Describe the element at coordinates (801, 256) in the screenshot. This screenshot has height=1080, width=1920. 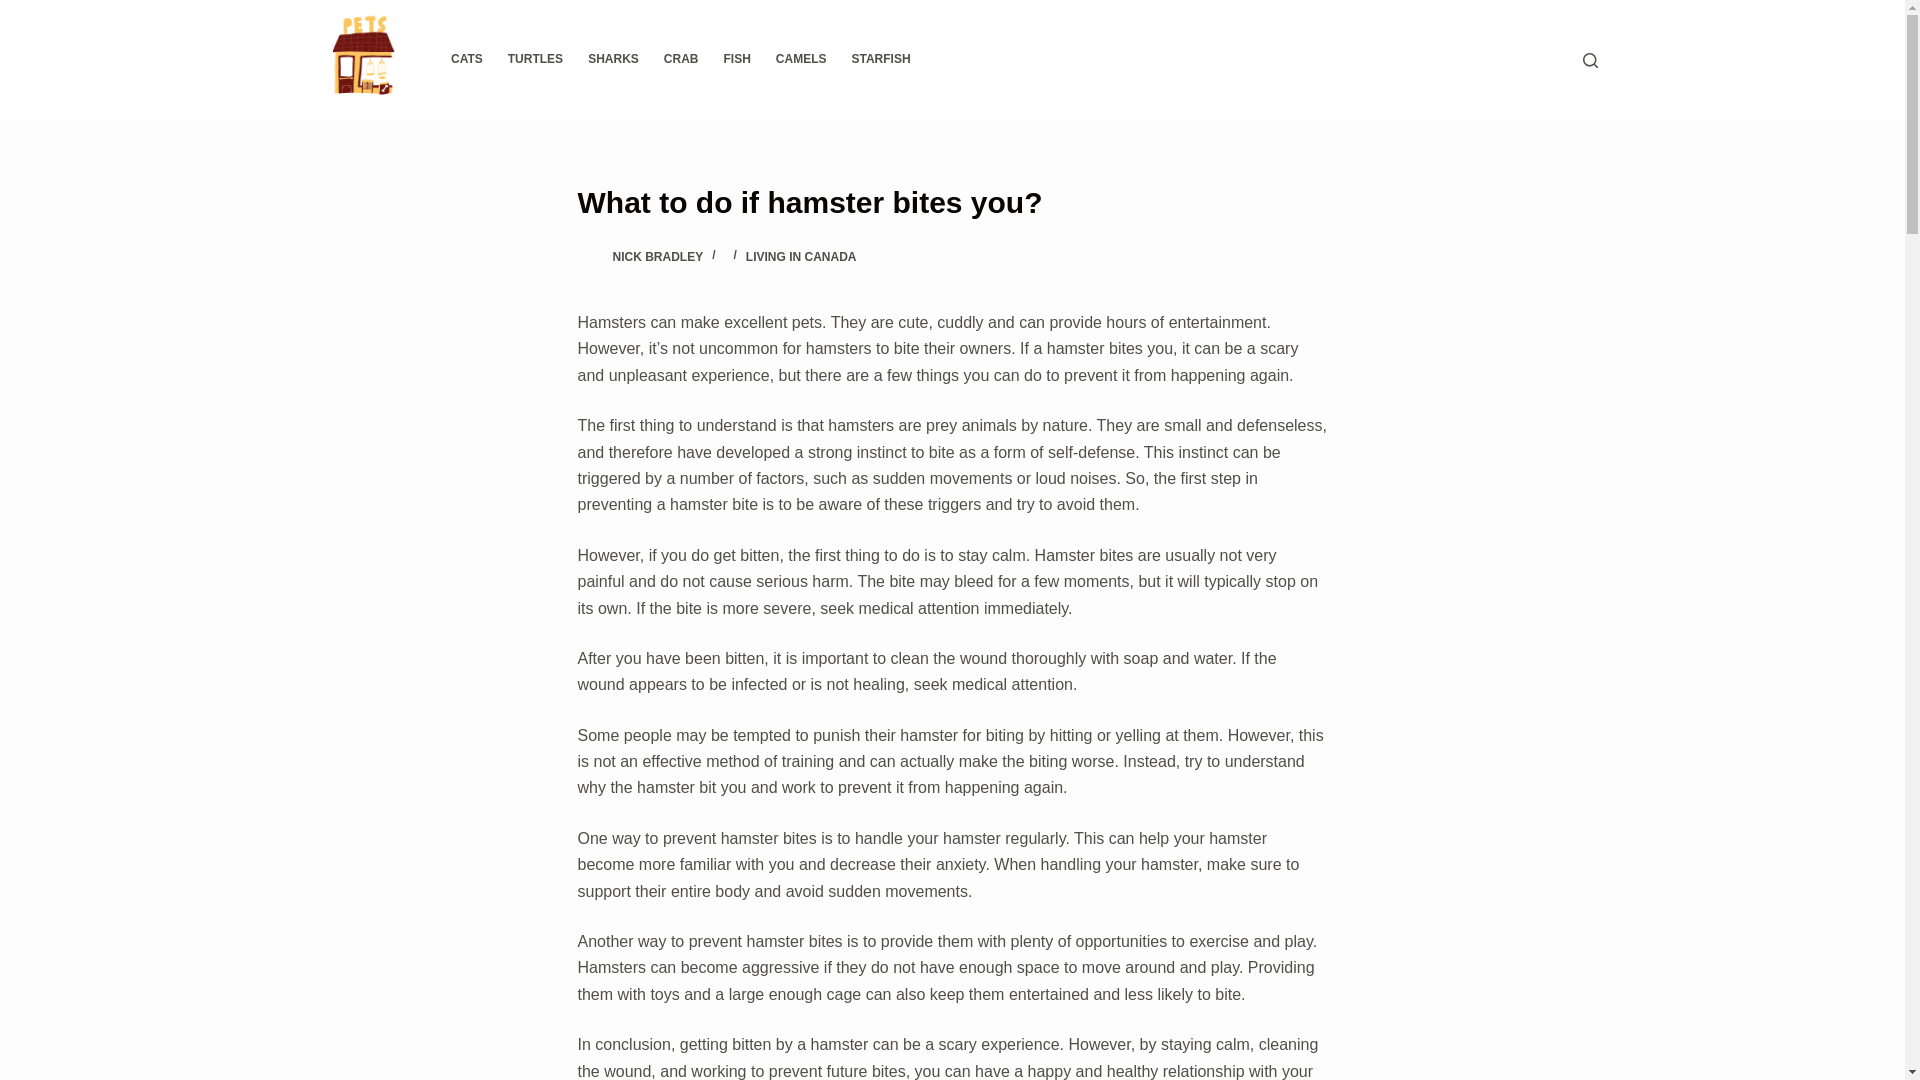
I see `LIVING IN CANADA` at that location.